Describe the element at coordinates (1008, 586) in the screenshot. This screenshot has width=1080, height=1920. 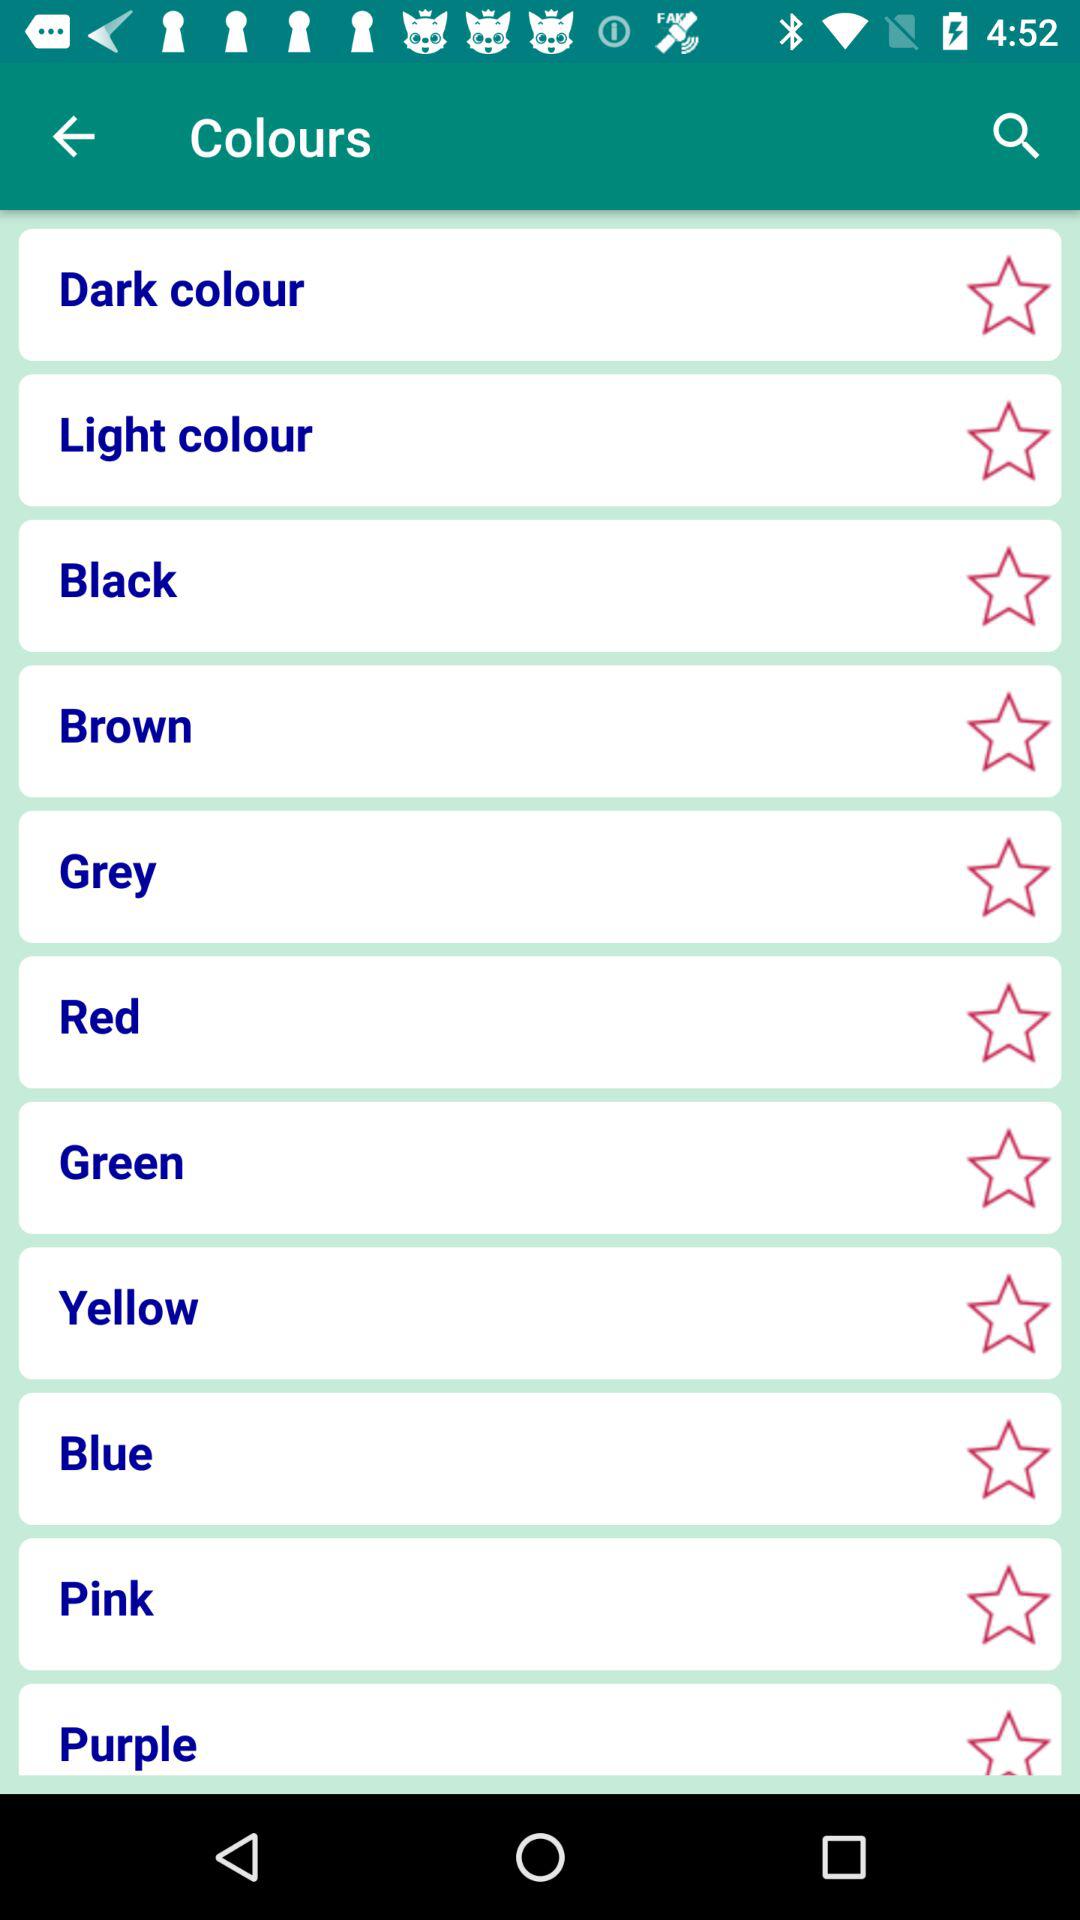
I see `click to favorite` at that location.